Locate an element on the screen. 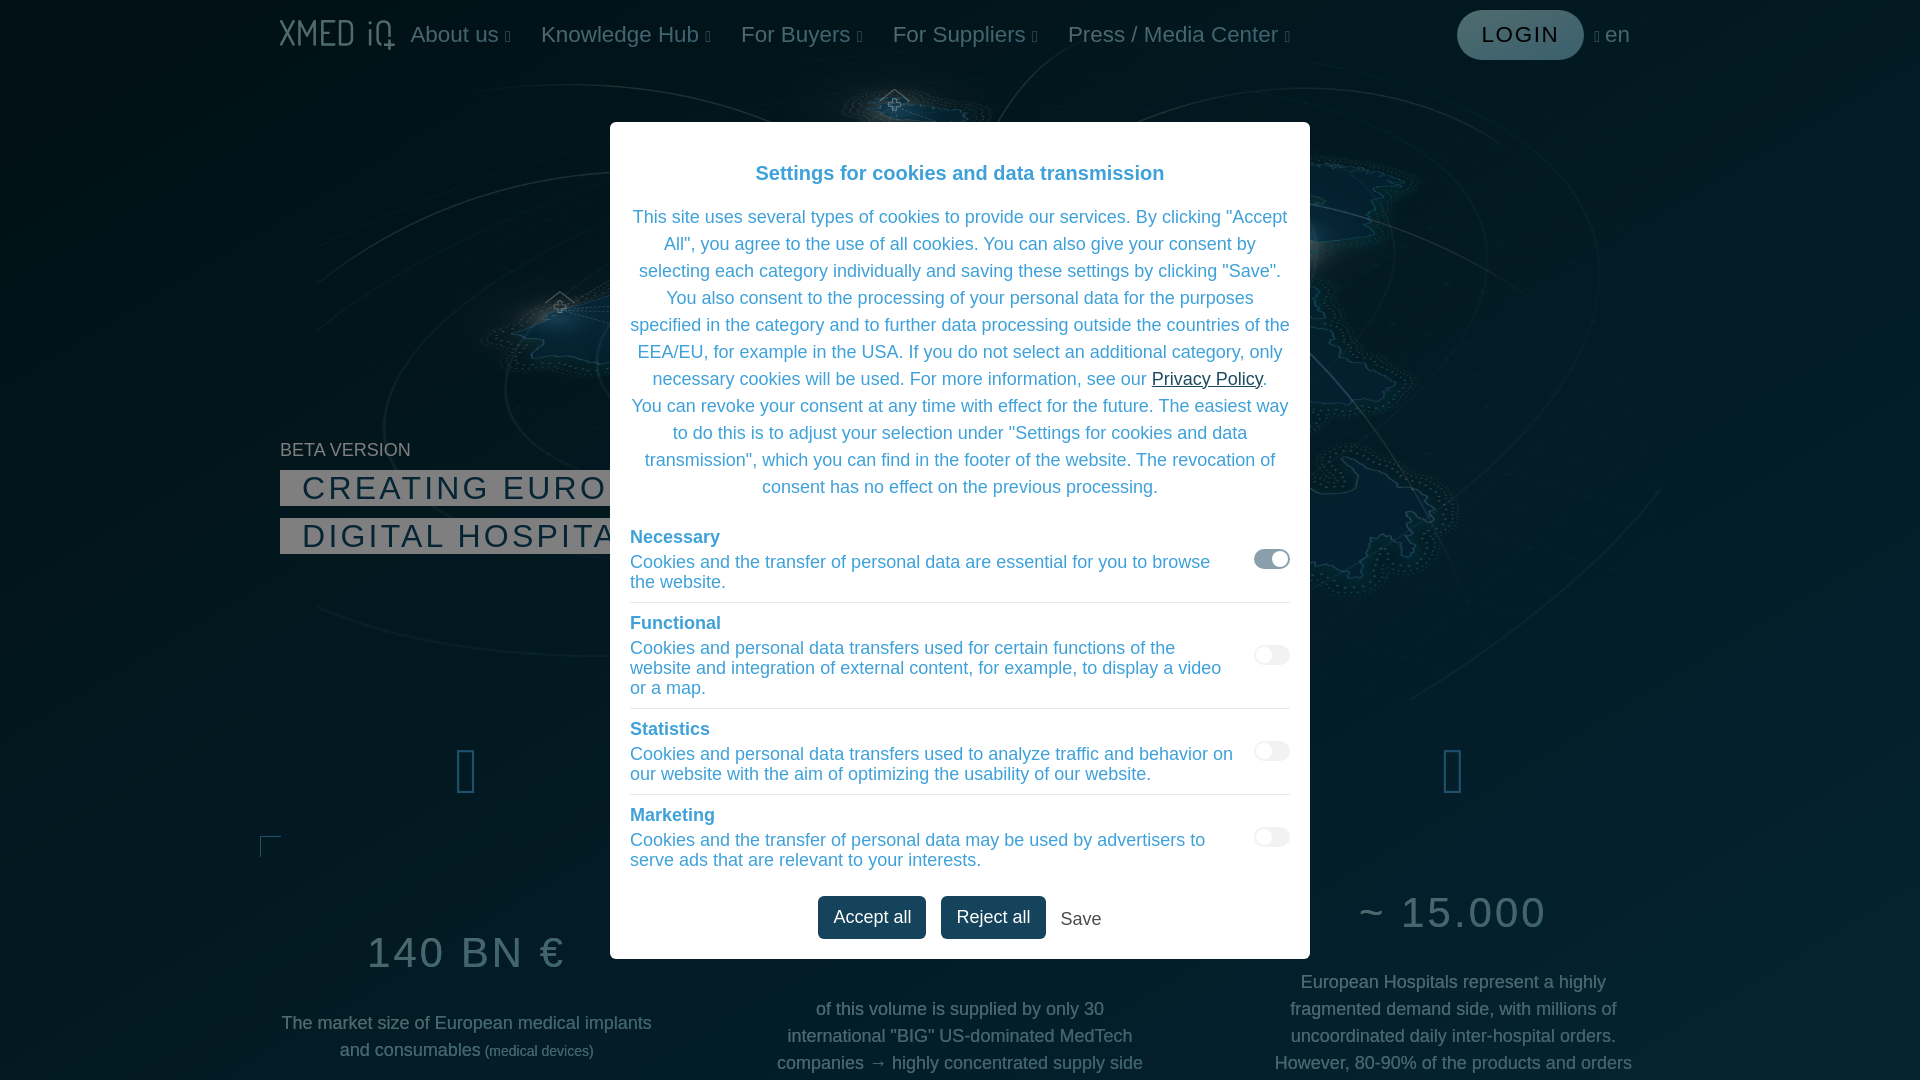 The image size is (1920, 1080). About us is located at coordinates (460, 34).